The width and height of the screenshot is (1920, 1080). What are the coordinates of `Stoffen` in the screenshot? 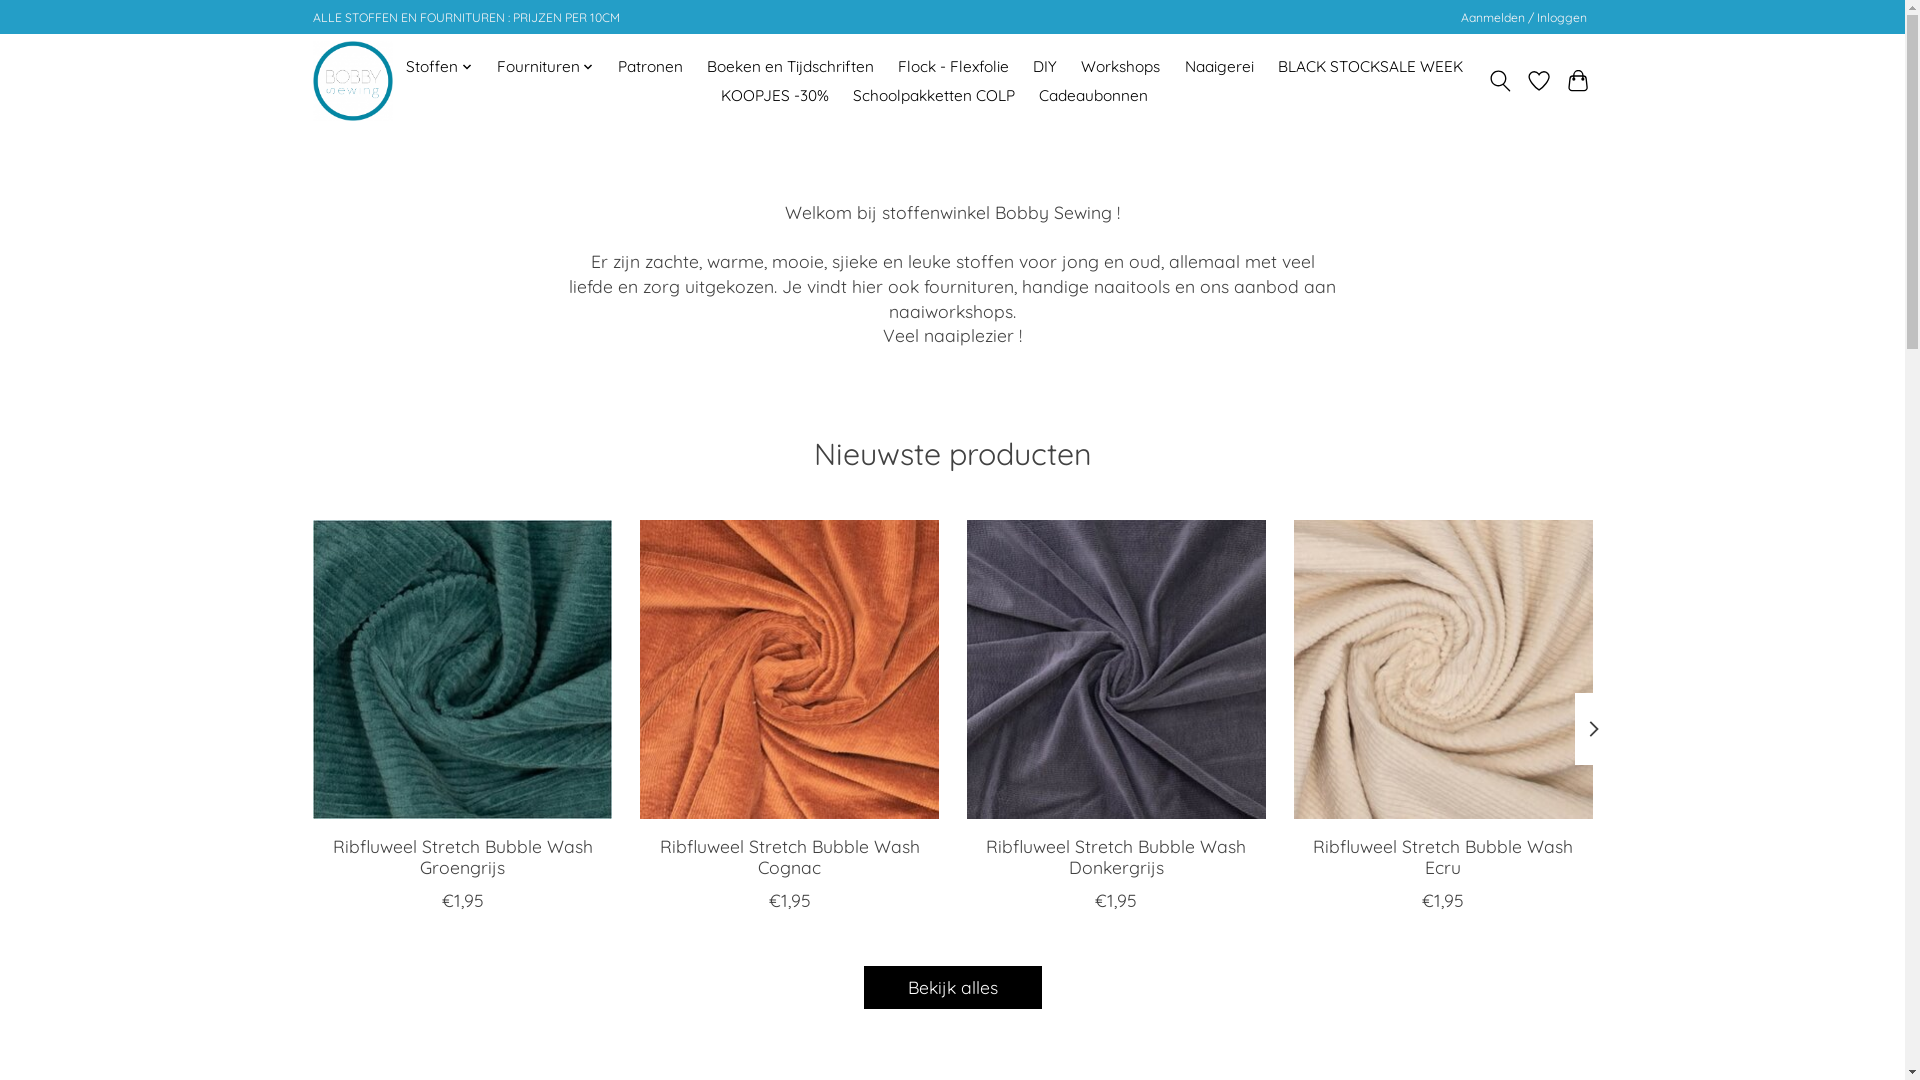 It's located at (440, 68).